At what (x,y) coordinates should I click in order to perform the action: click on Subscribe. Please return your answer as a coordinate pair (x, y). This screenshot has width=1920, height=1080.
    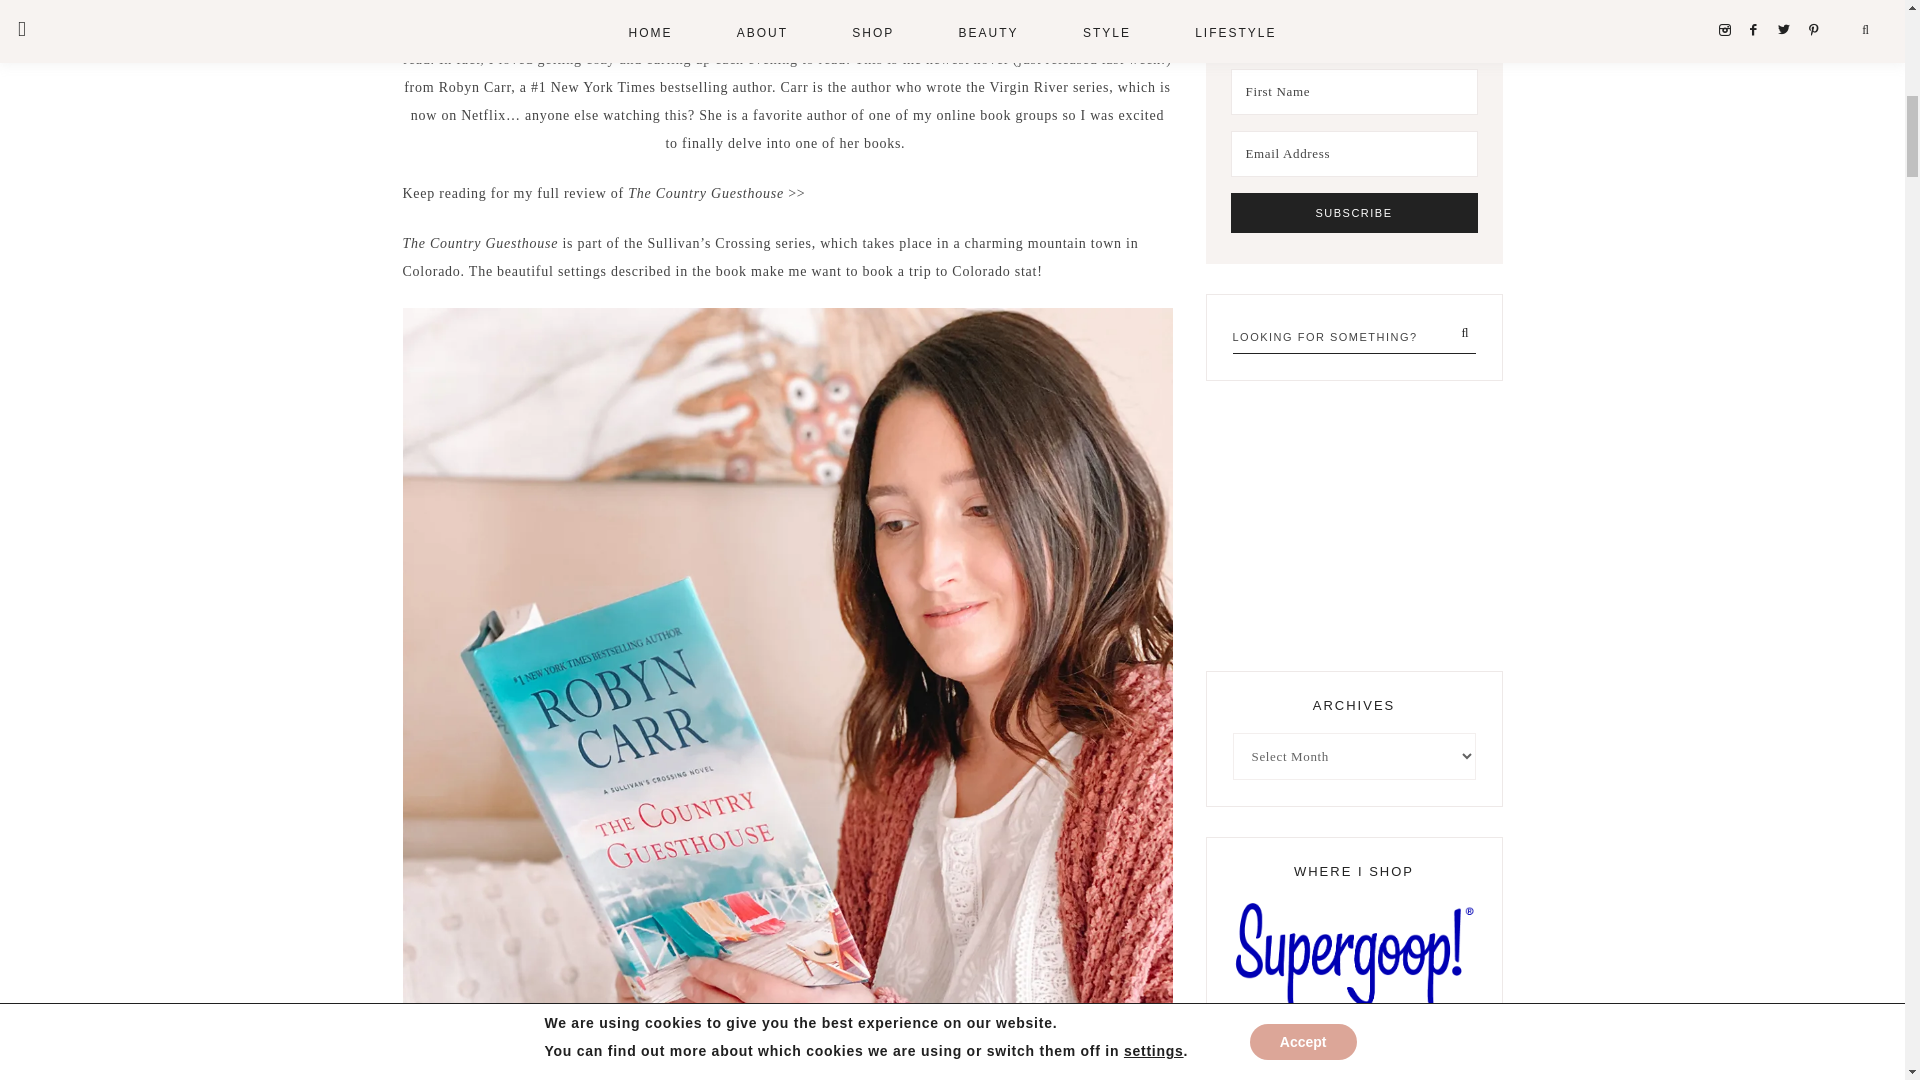
    Looking at the image, I should click on (1353, 213).